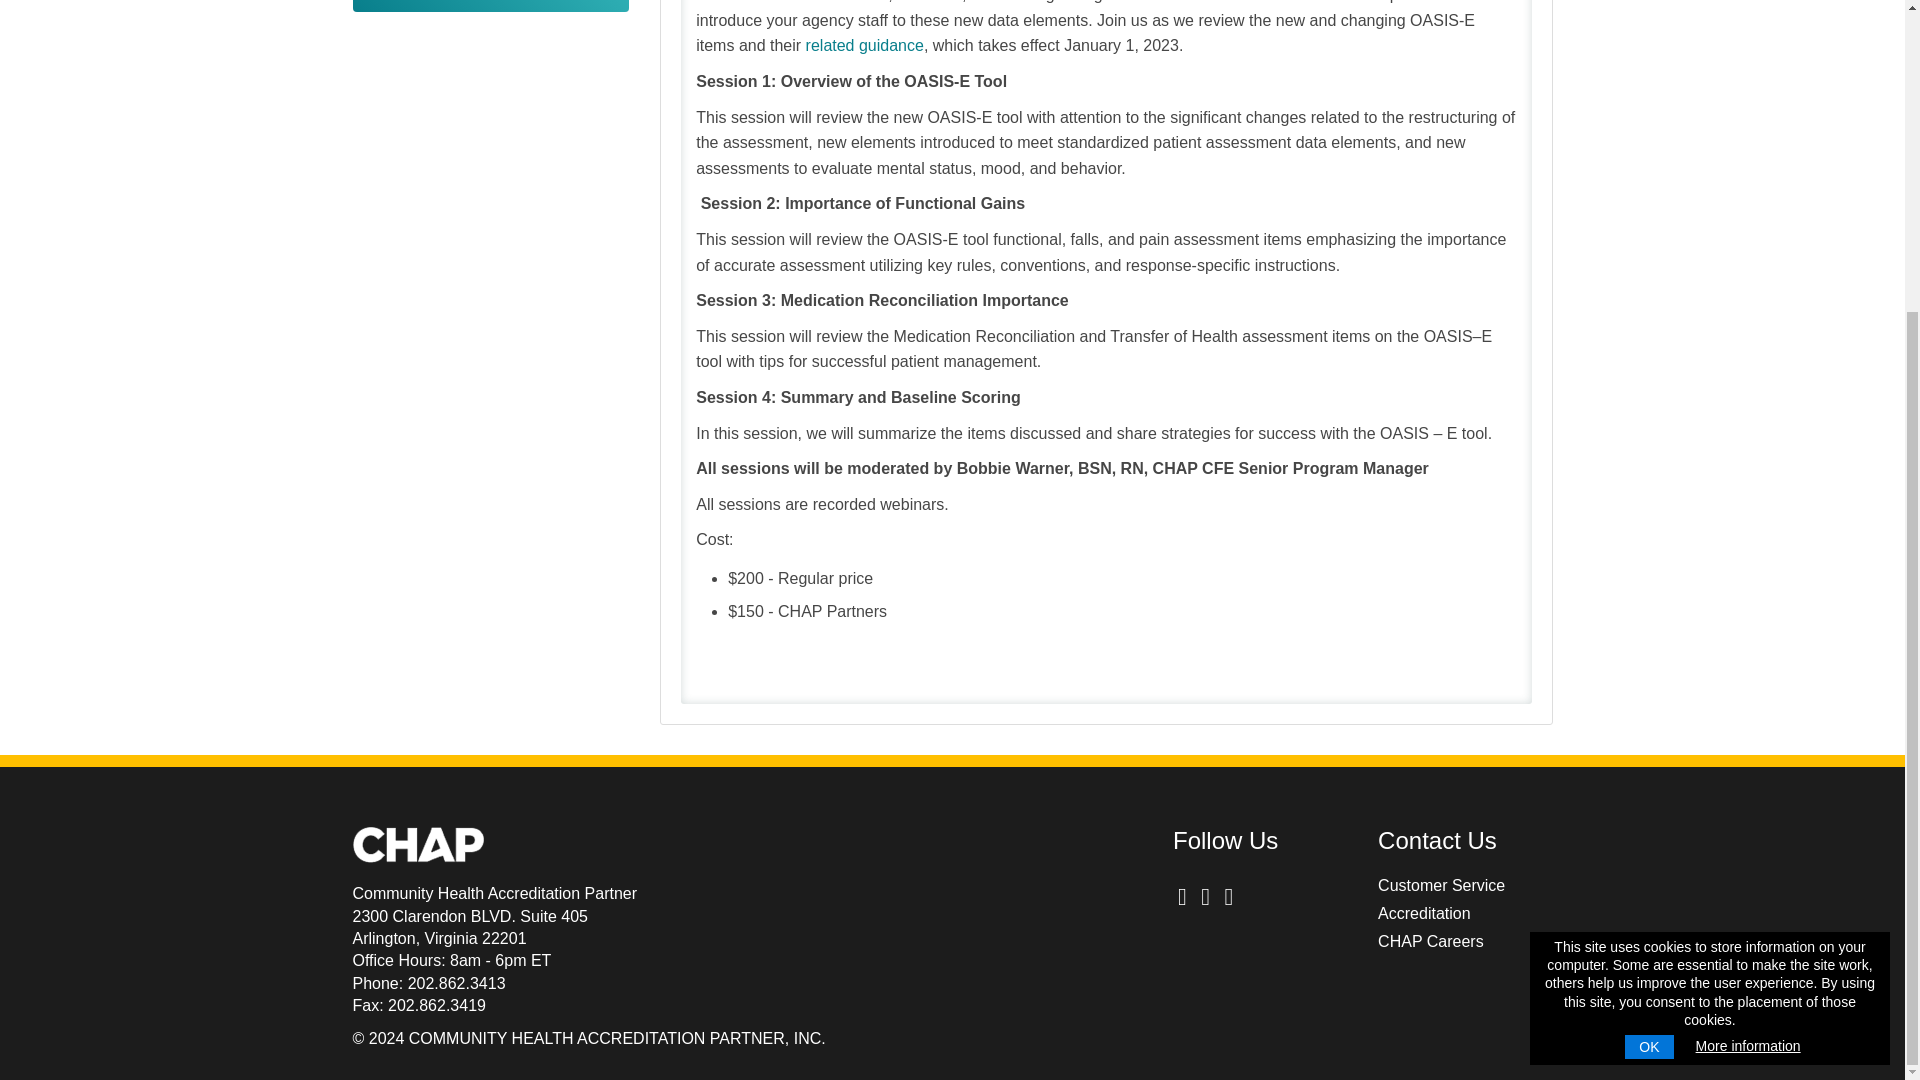 This screenshot has height=1080, width=1920. Describe the element at coordinates (1748, 620) in the screenshot. I see `More information` at that location.